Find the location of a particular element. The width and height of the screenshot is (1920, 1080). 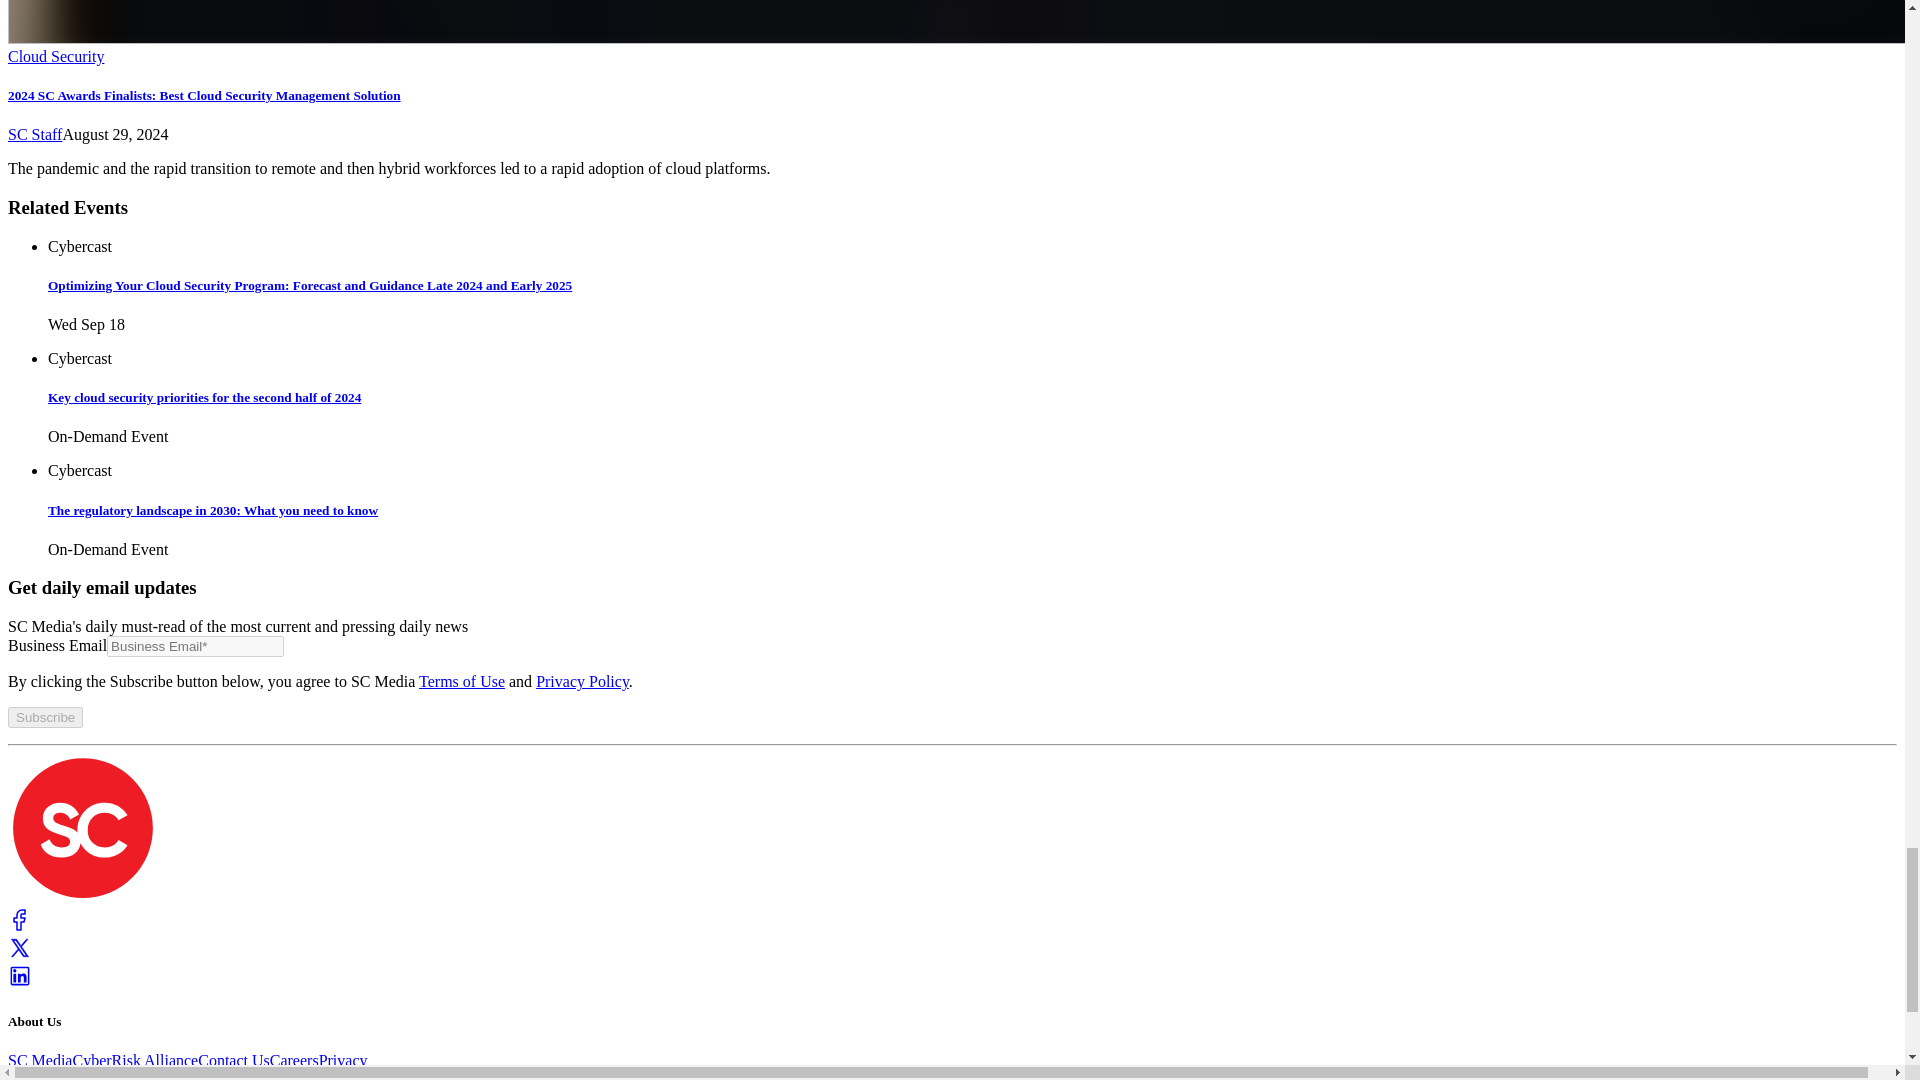

SC Staff is located at coordinates (34, 134).